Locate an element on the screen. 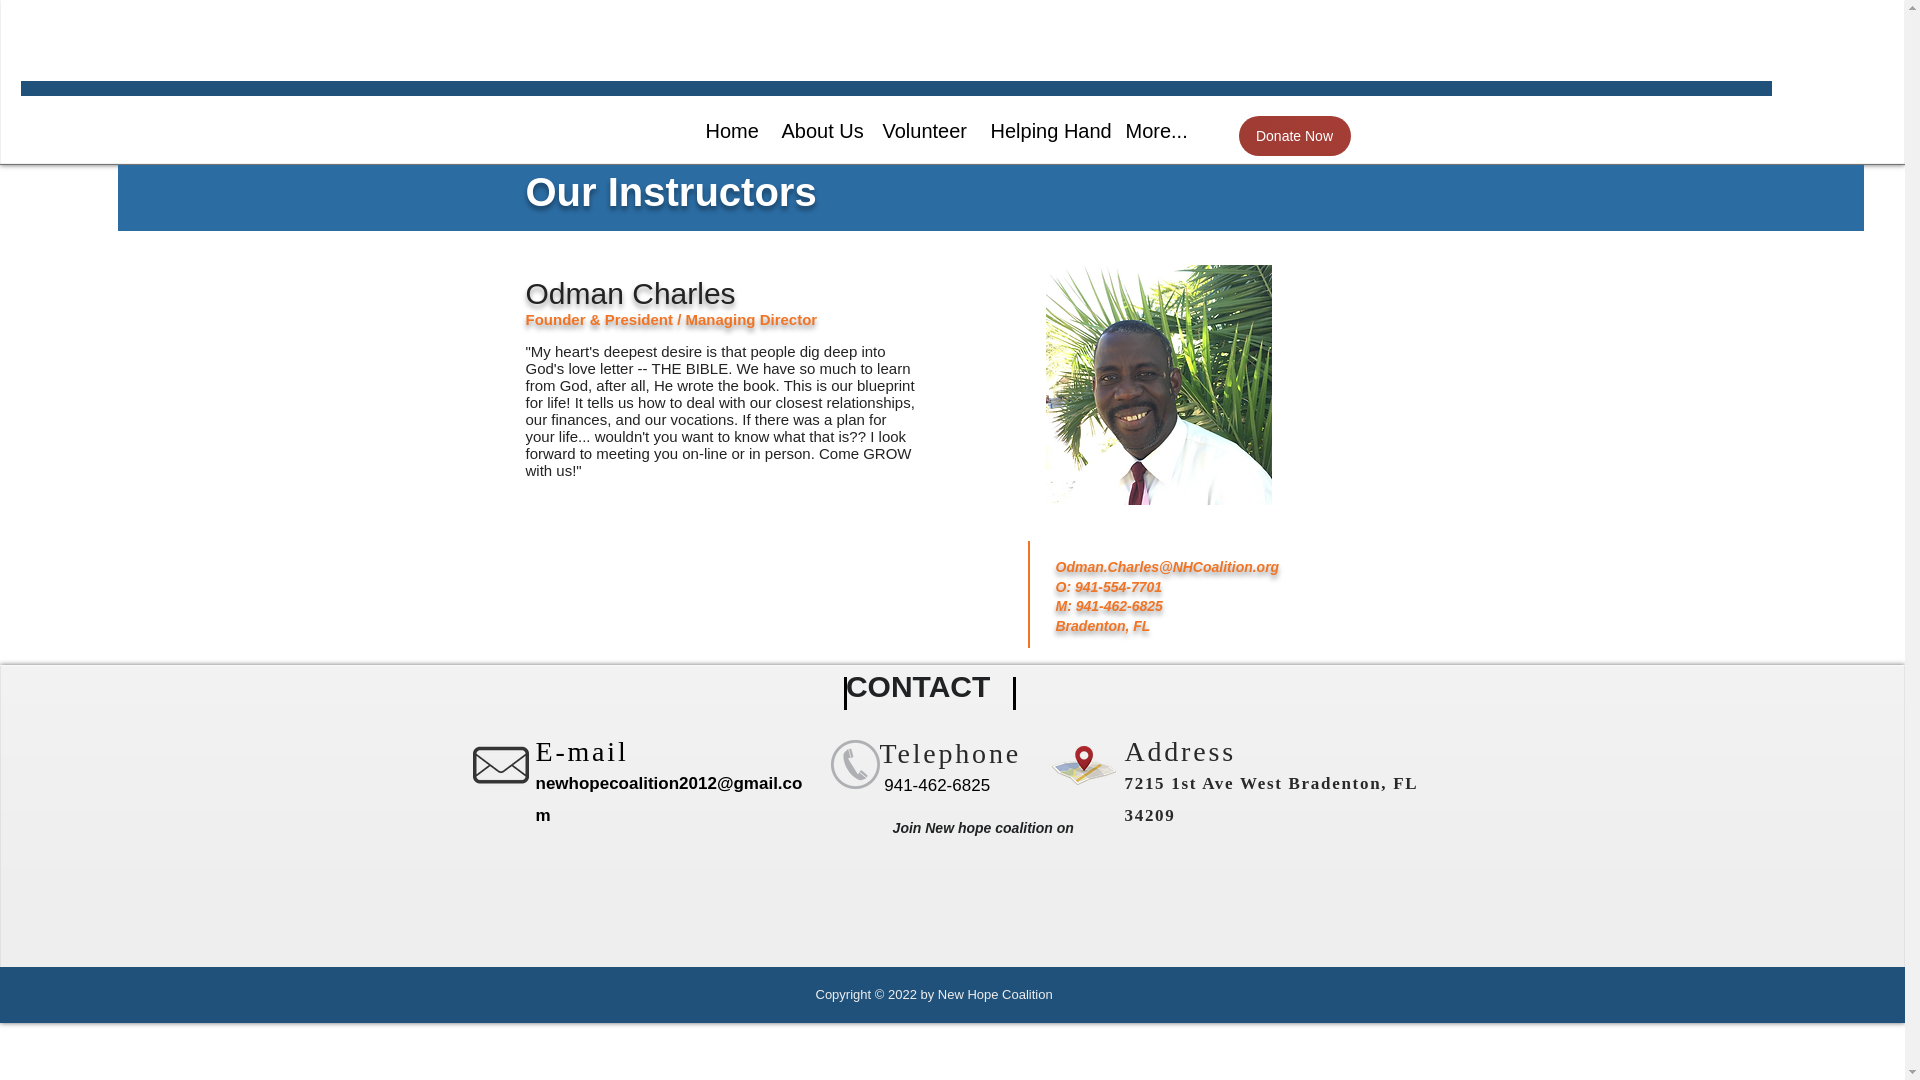 The height and width of the screenshot is (1080, 1920). Donate Now is located at coordinates (1294, 135).